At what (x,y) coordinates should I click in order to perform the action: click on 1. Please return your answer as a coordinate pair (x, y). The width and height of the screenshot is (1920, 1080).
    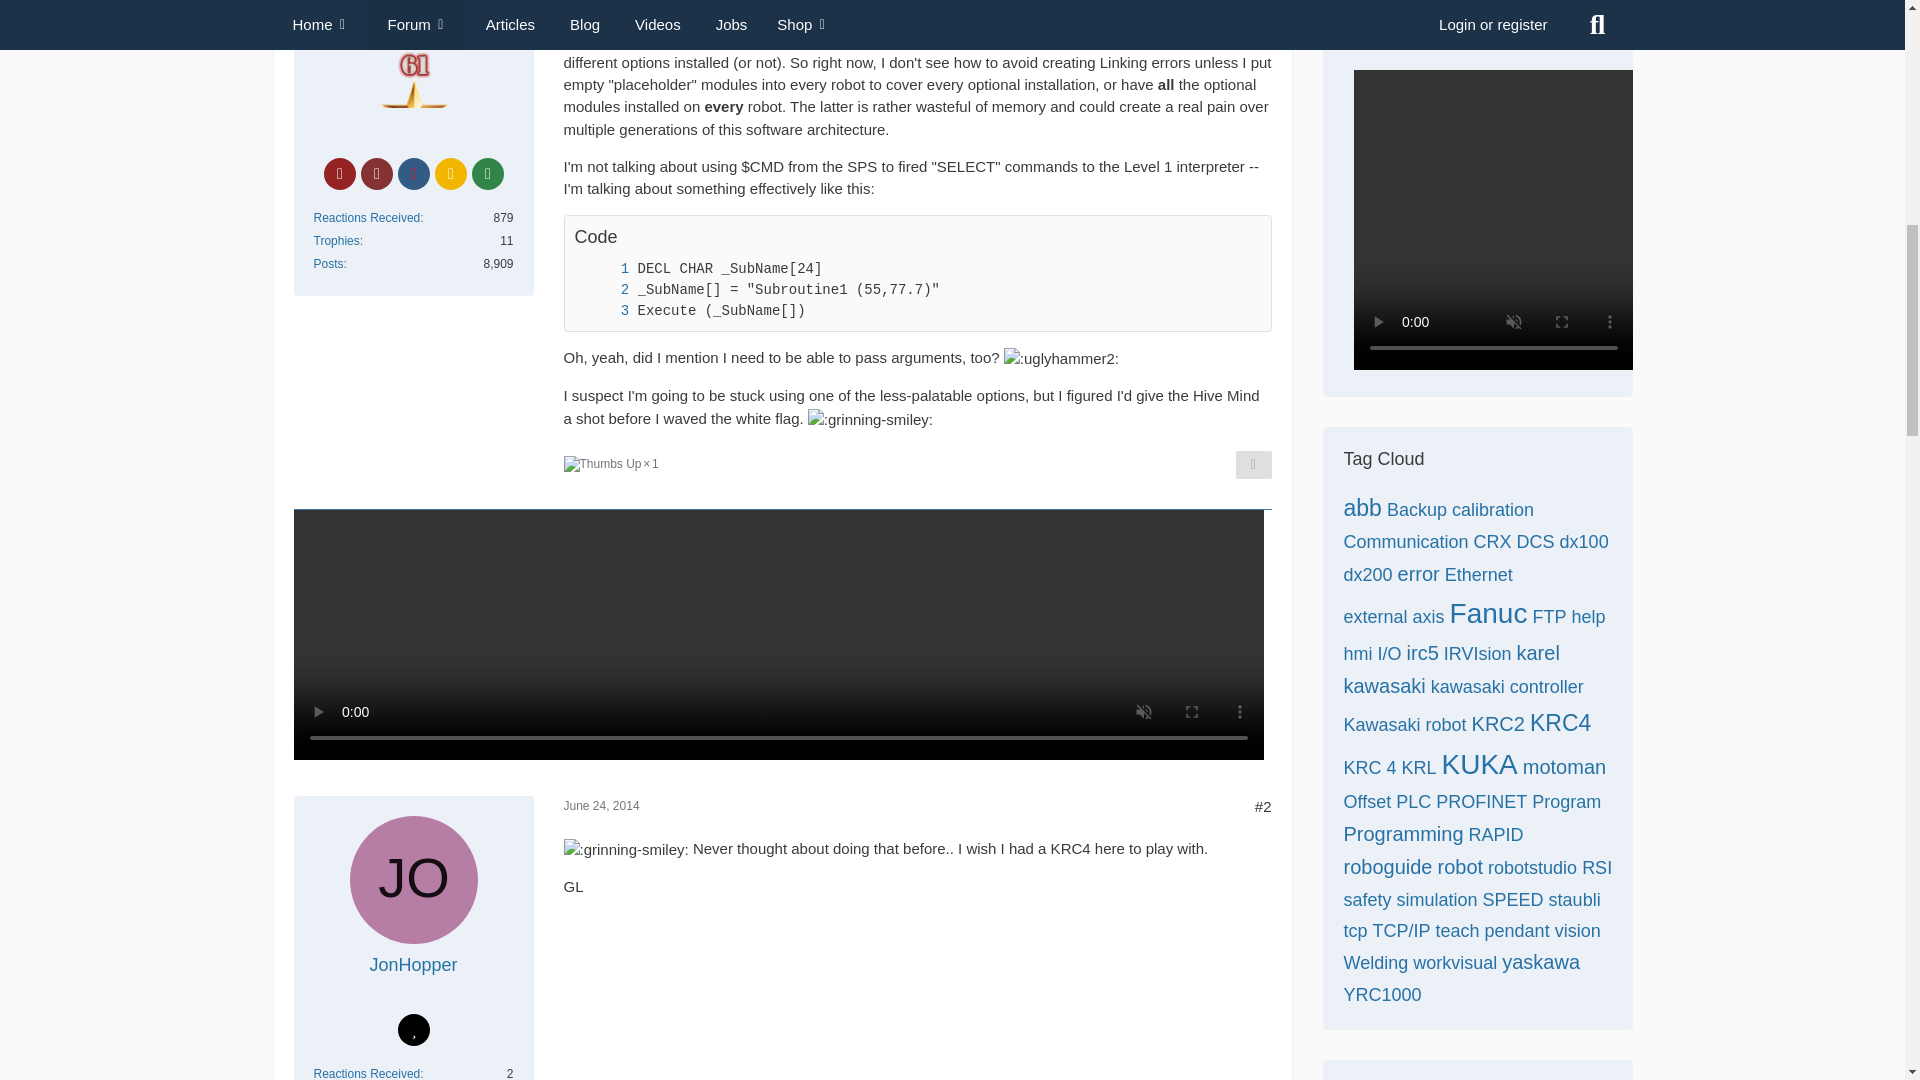
    Looking at the image, I should click on (604, 269).